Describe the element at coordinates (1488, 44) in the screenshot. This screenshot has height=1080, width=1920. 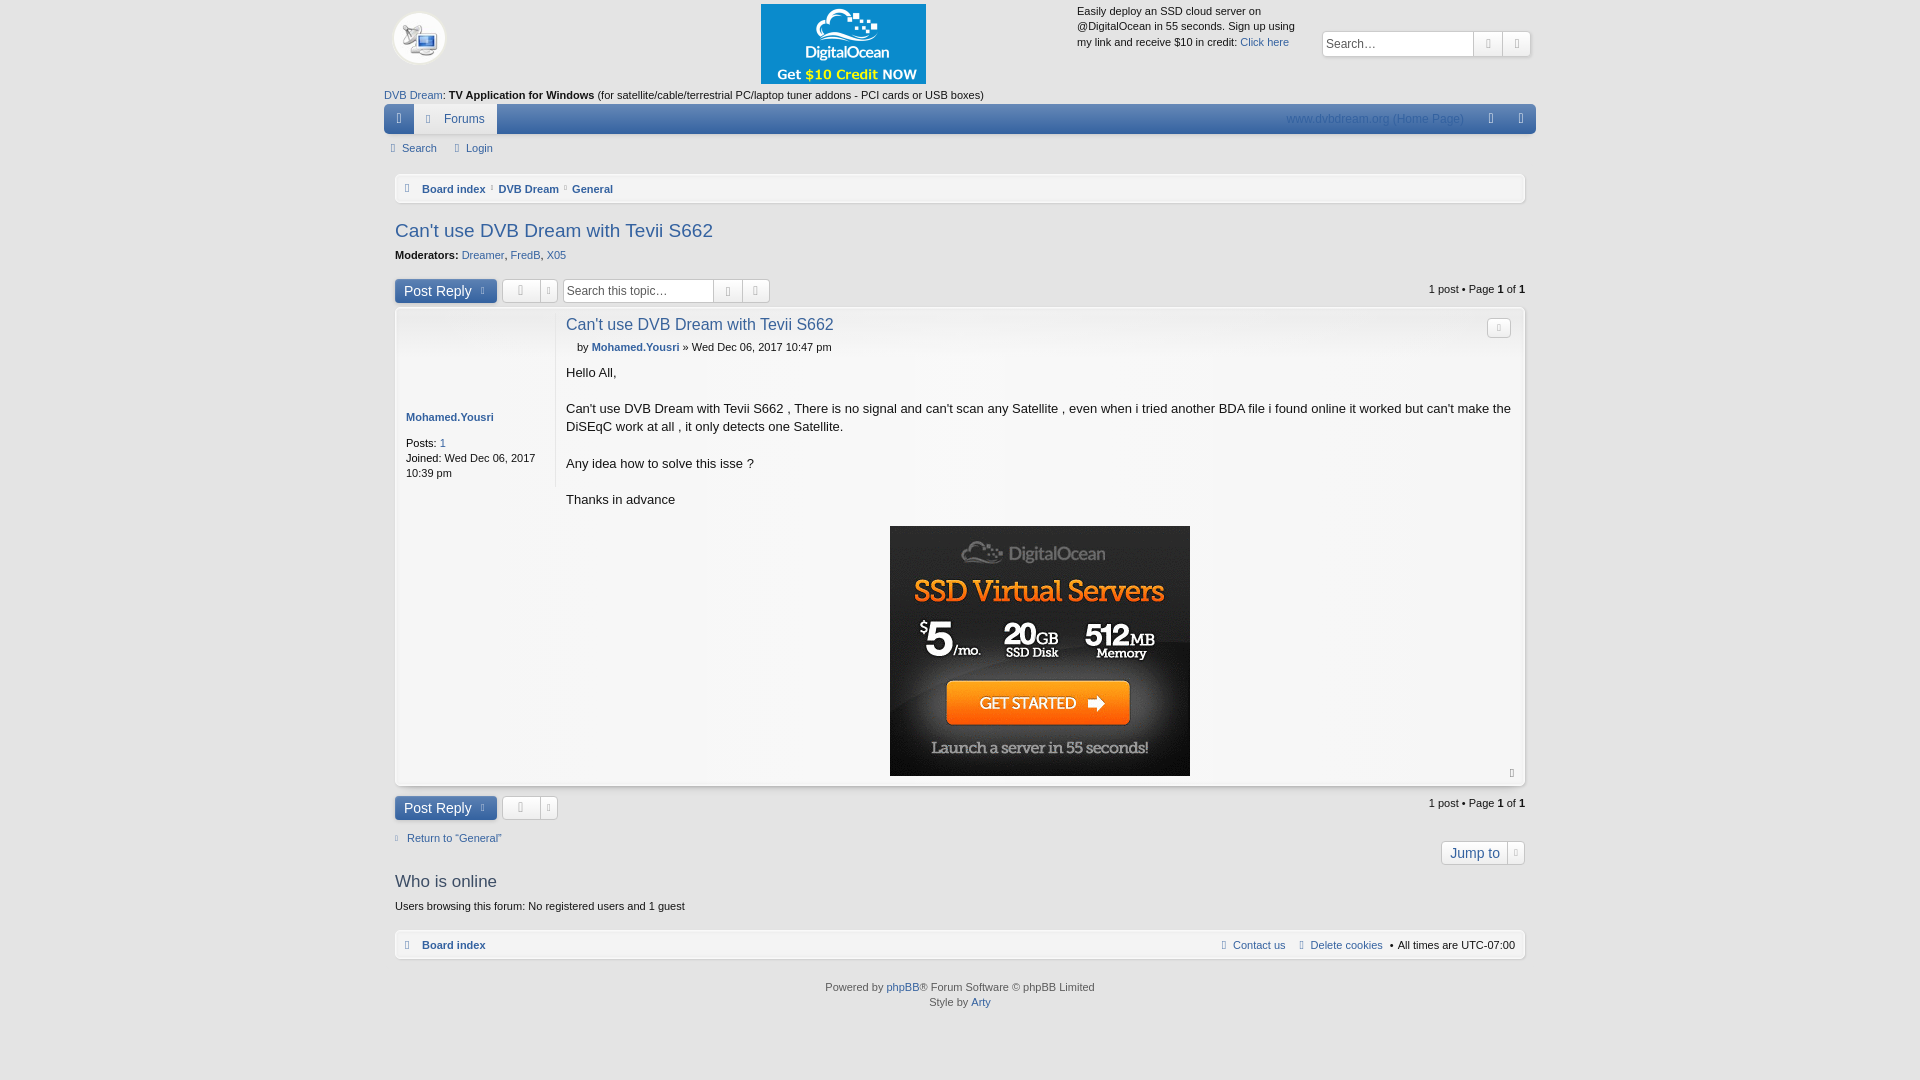
I see `Search` at that location.